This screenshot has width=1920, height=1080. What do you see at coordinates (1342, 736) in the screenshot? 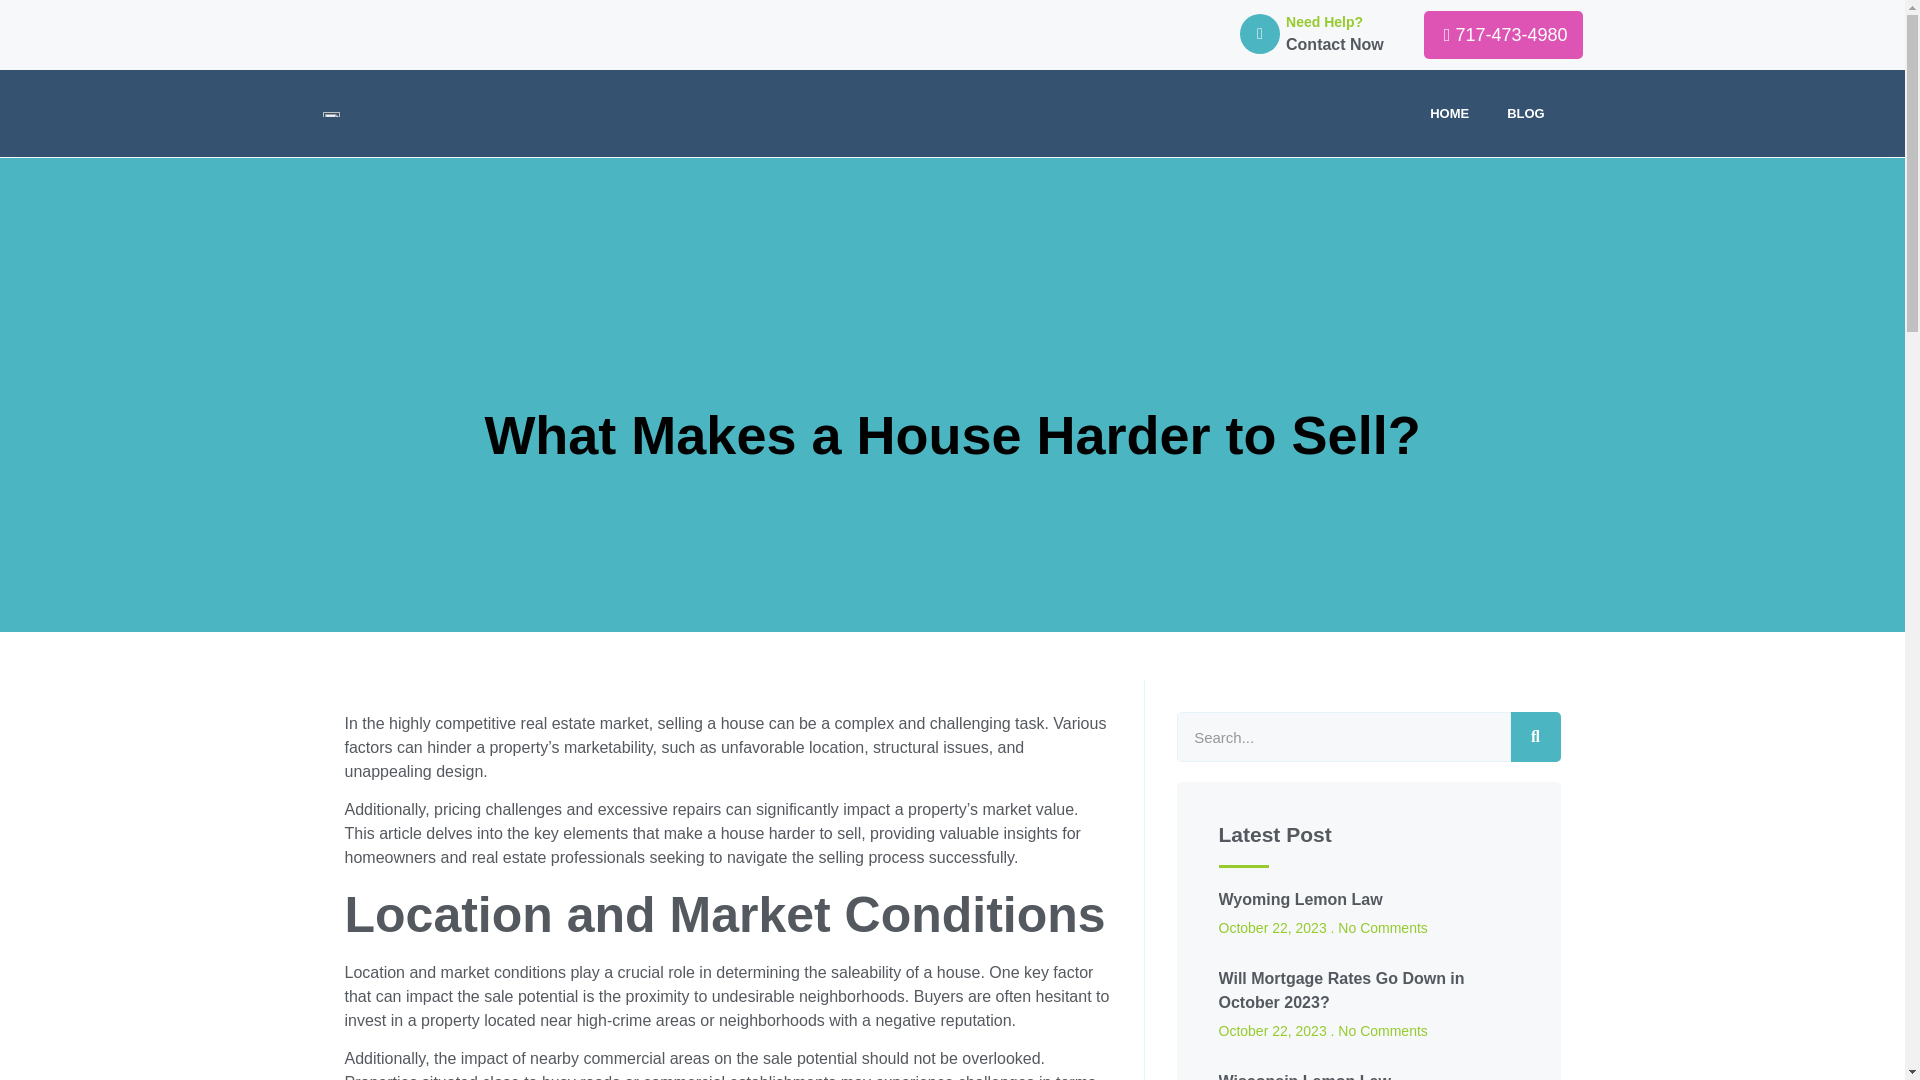
I see `Search` at bounding box center [1342, 736].